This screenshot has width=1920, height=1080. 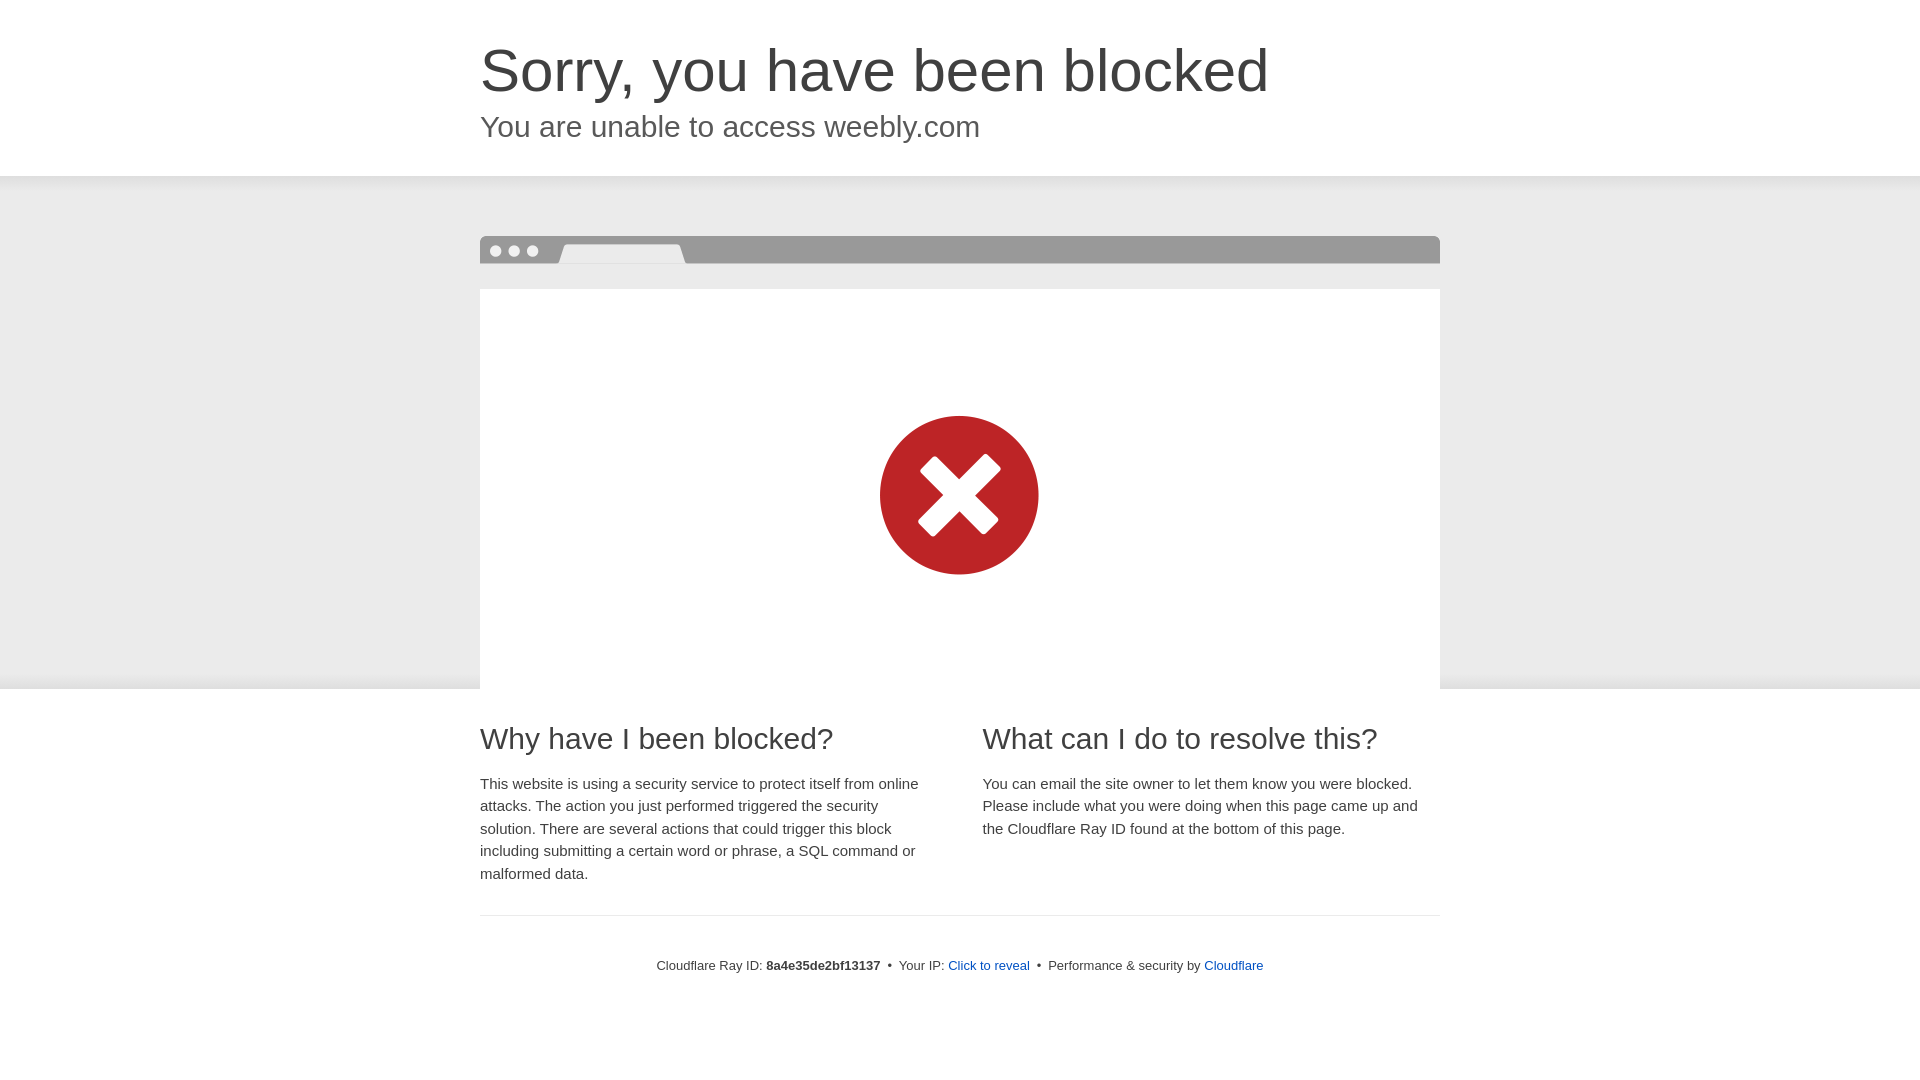 I want to click on Click to reveal, so click(x=988, y=966).